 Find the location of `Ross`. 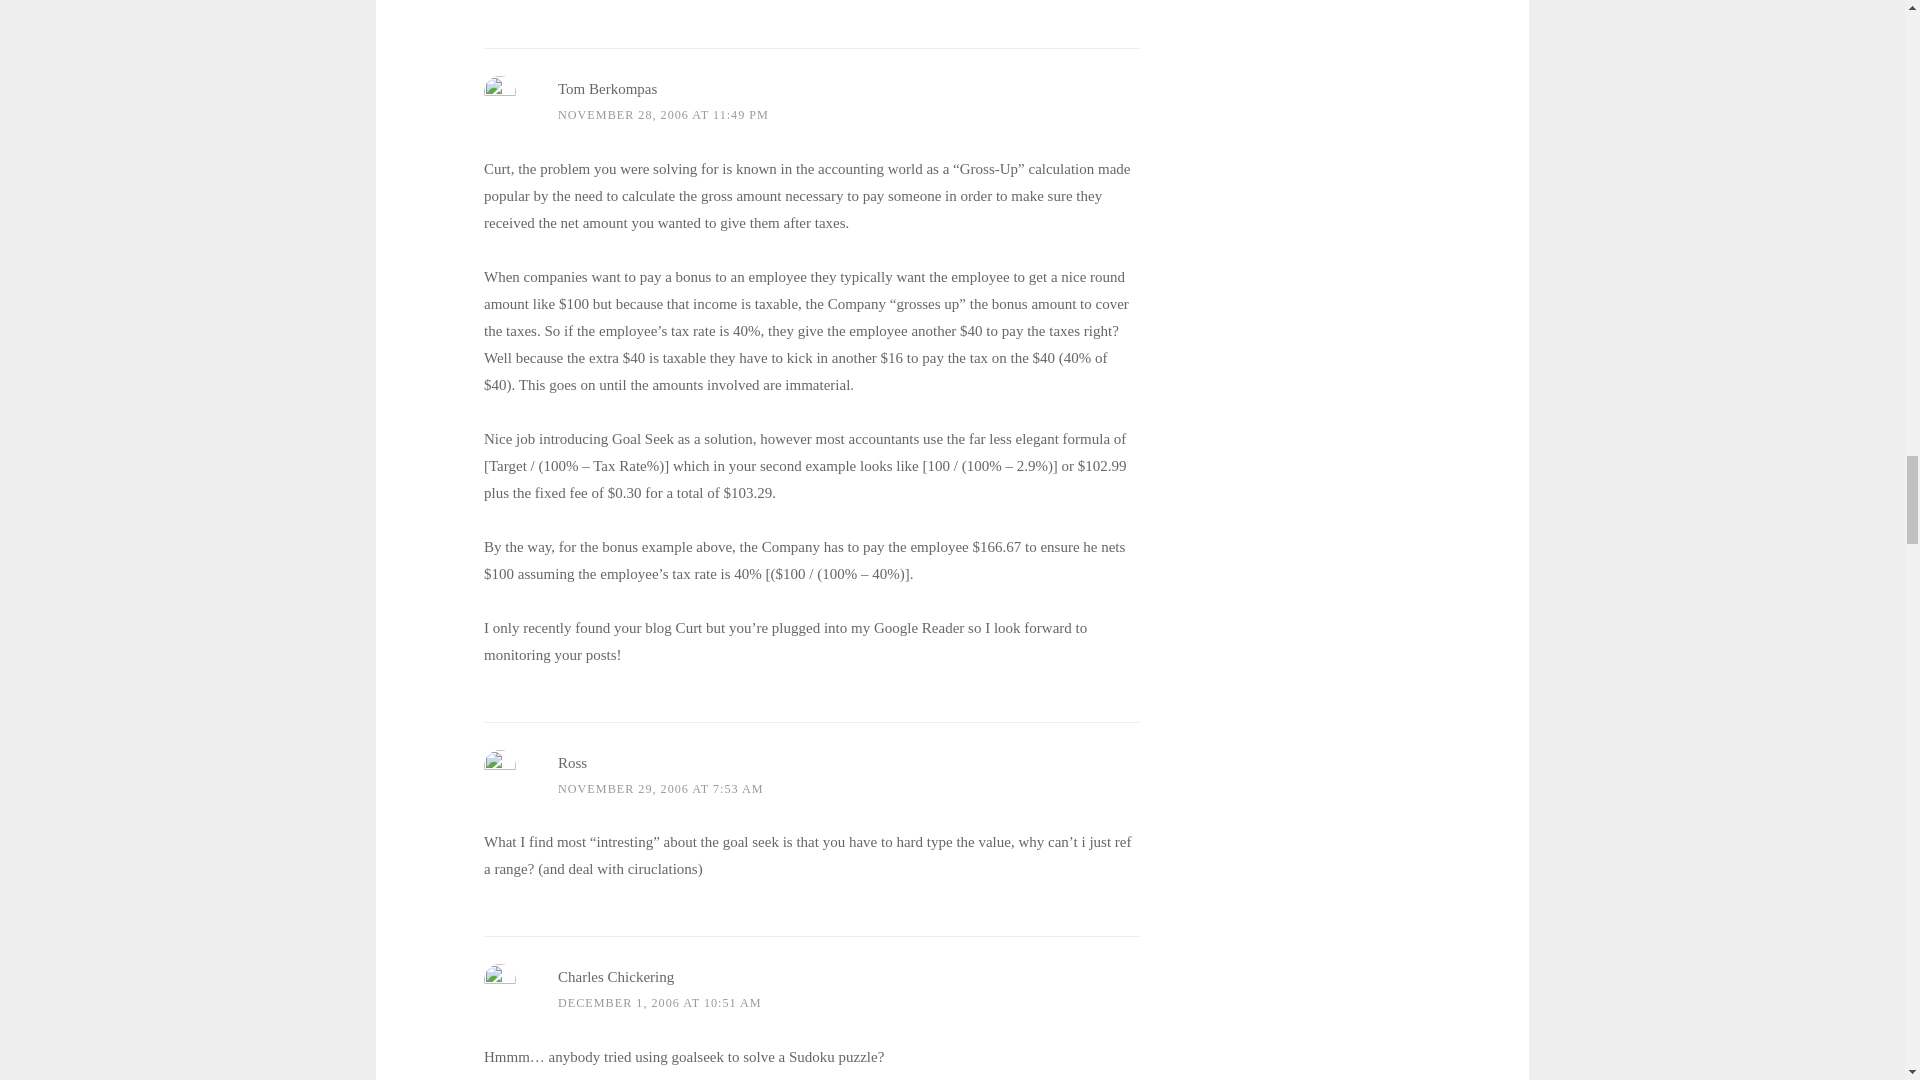

Ross is located at coordinates (572, 762).